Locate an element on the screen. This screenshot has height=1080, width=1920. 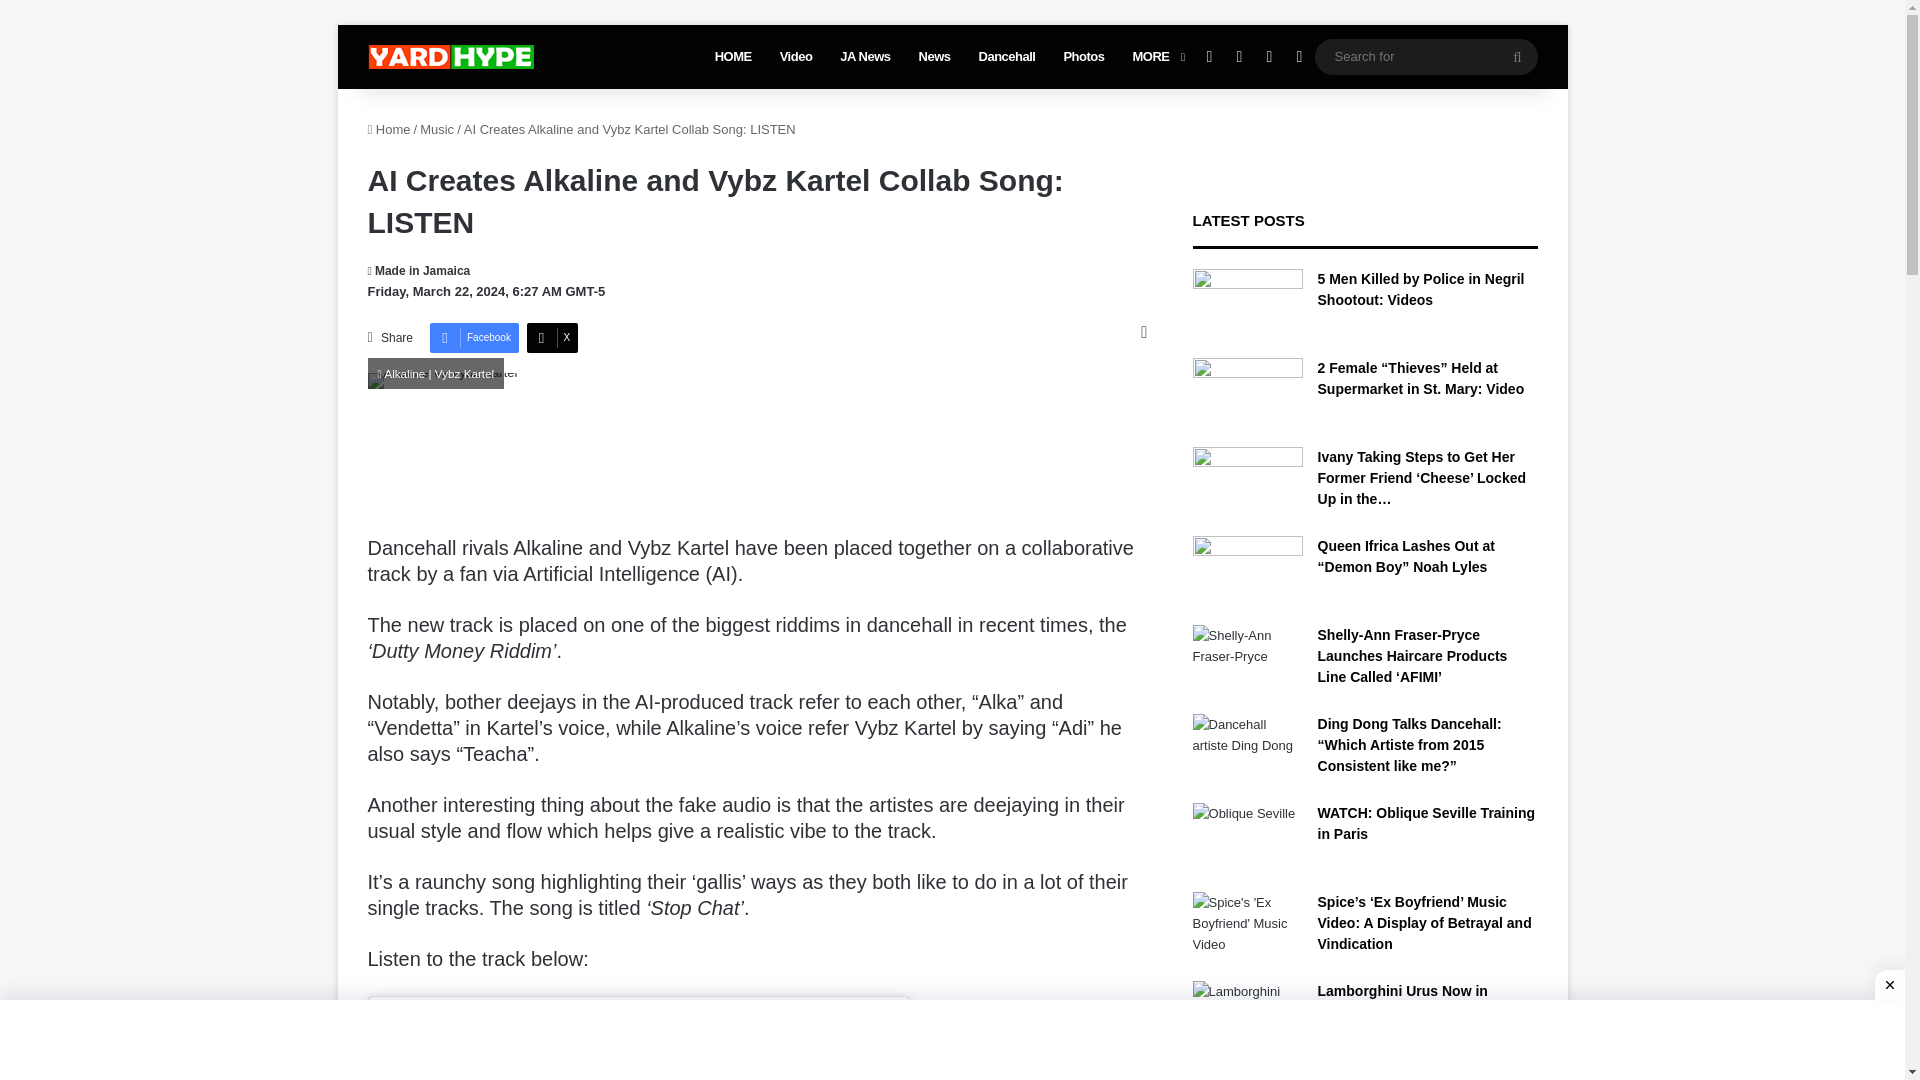
Facebook is located at coordinates (474, 338).